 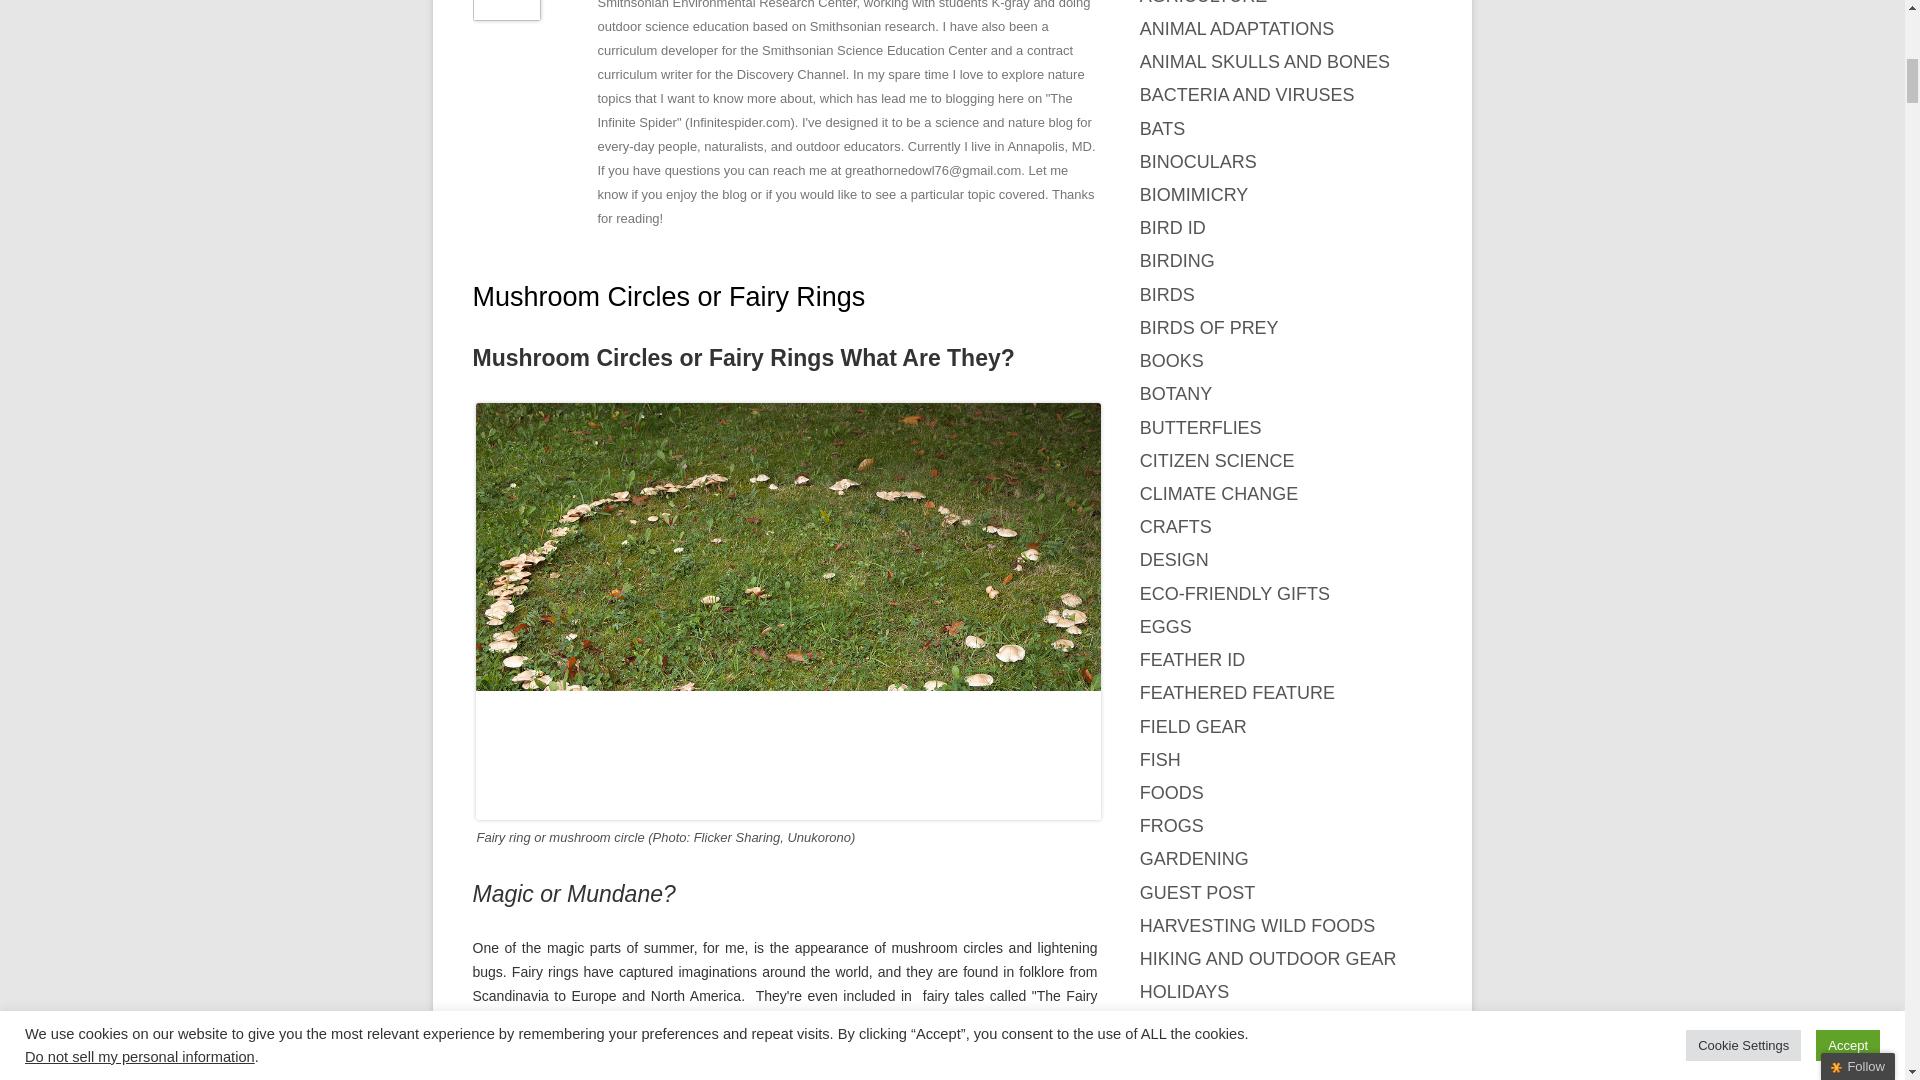 I want to click on Enter email address, so click(x=1778, y=166).